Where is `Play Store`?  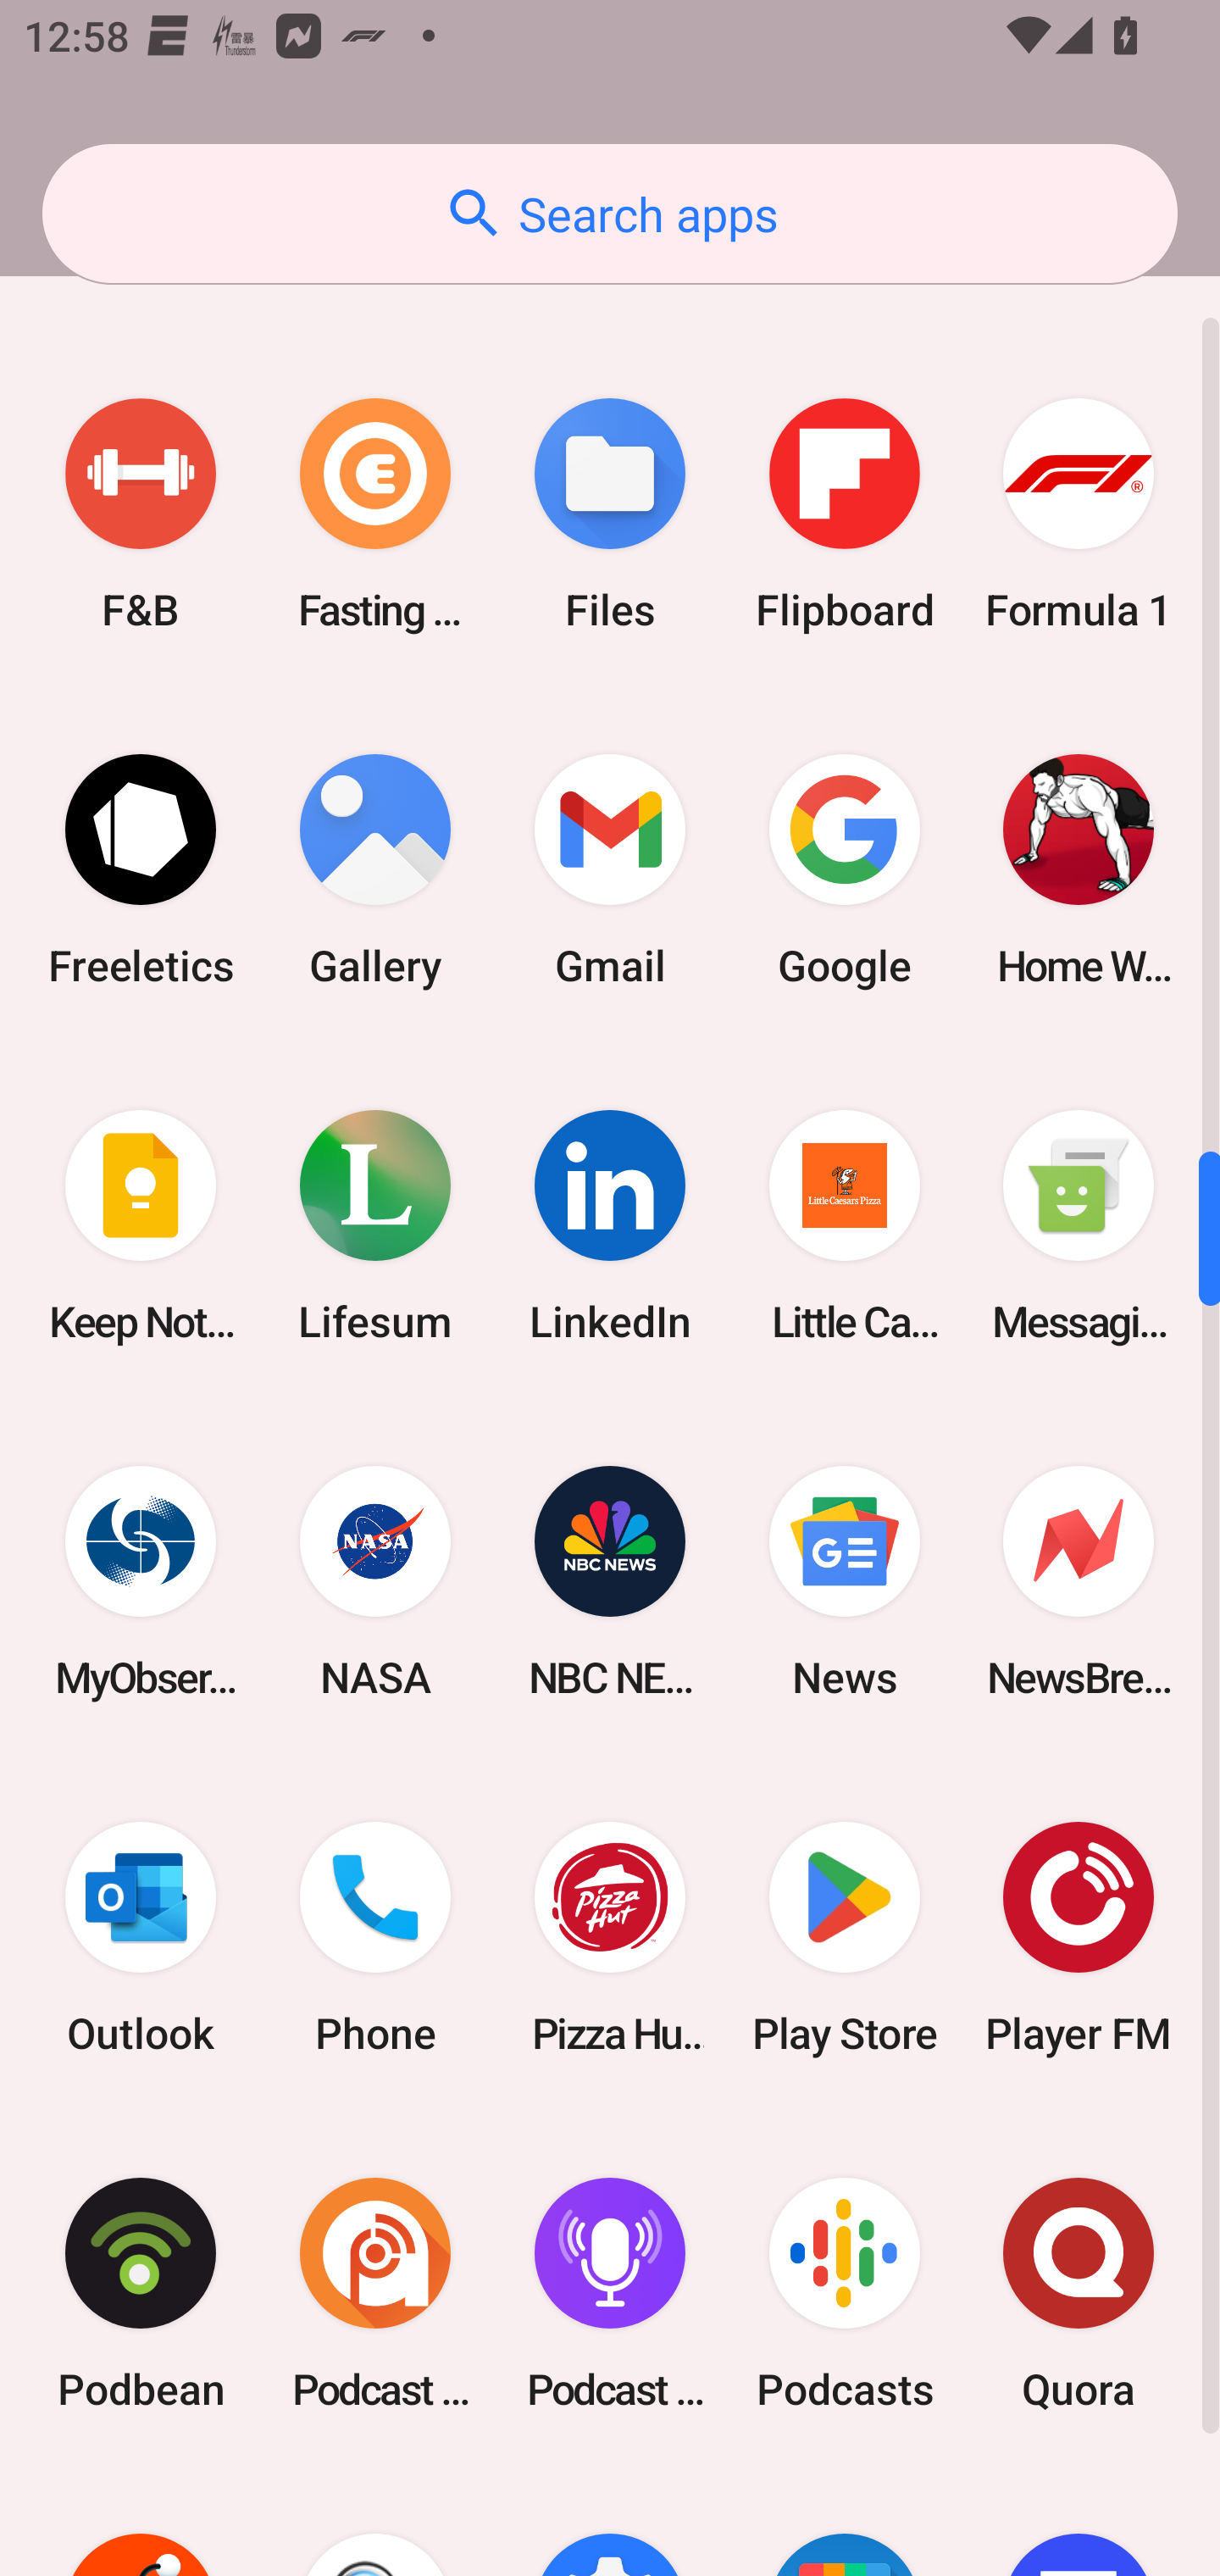 Play Store is located at coordinates (844, 1937).